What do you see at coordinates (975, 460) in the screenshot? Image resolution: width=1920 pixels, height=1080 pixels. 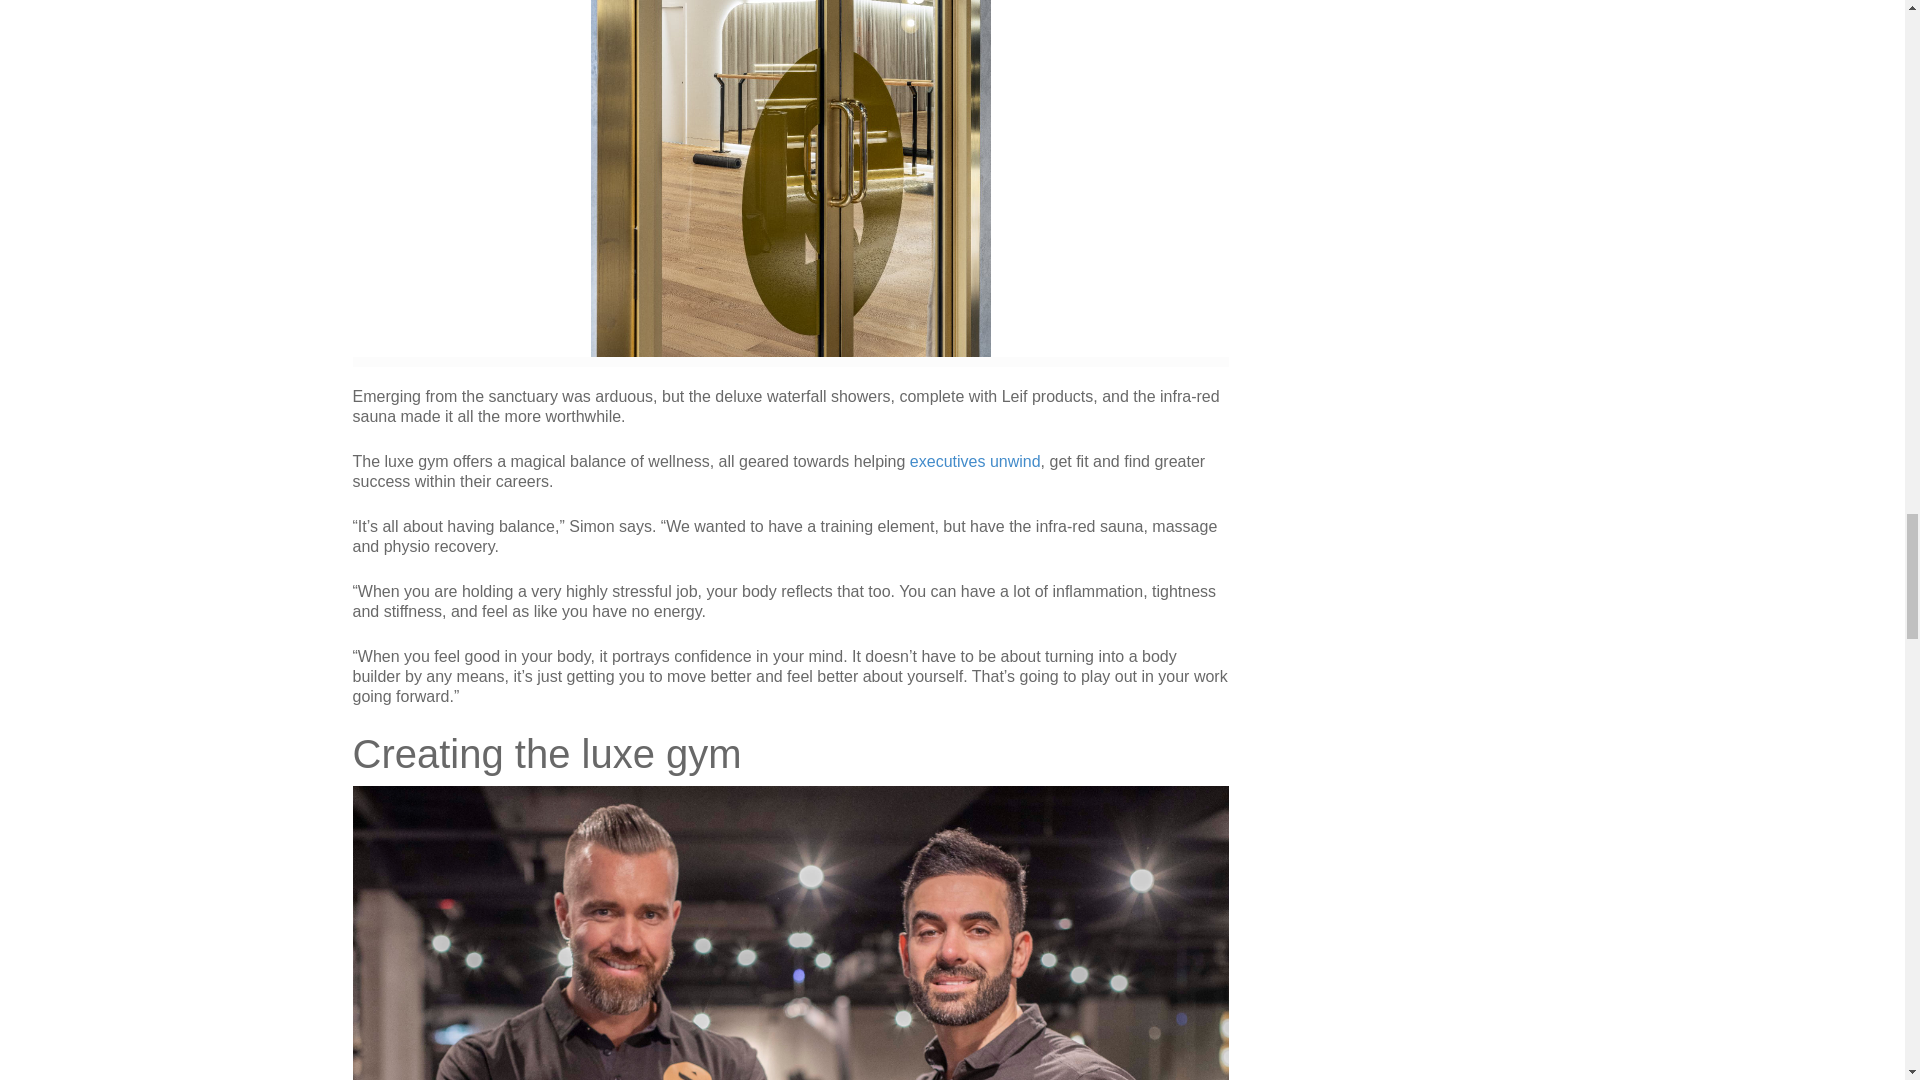 I see `executives unwind` at bounding box center [975, 460].